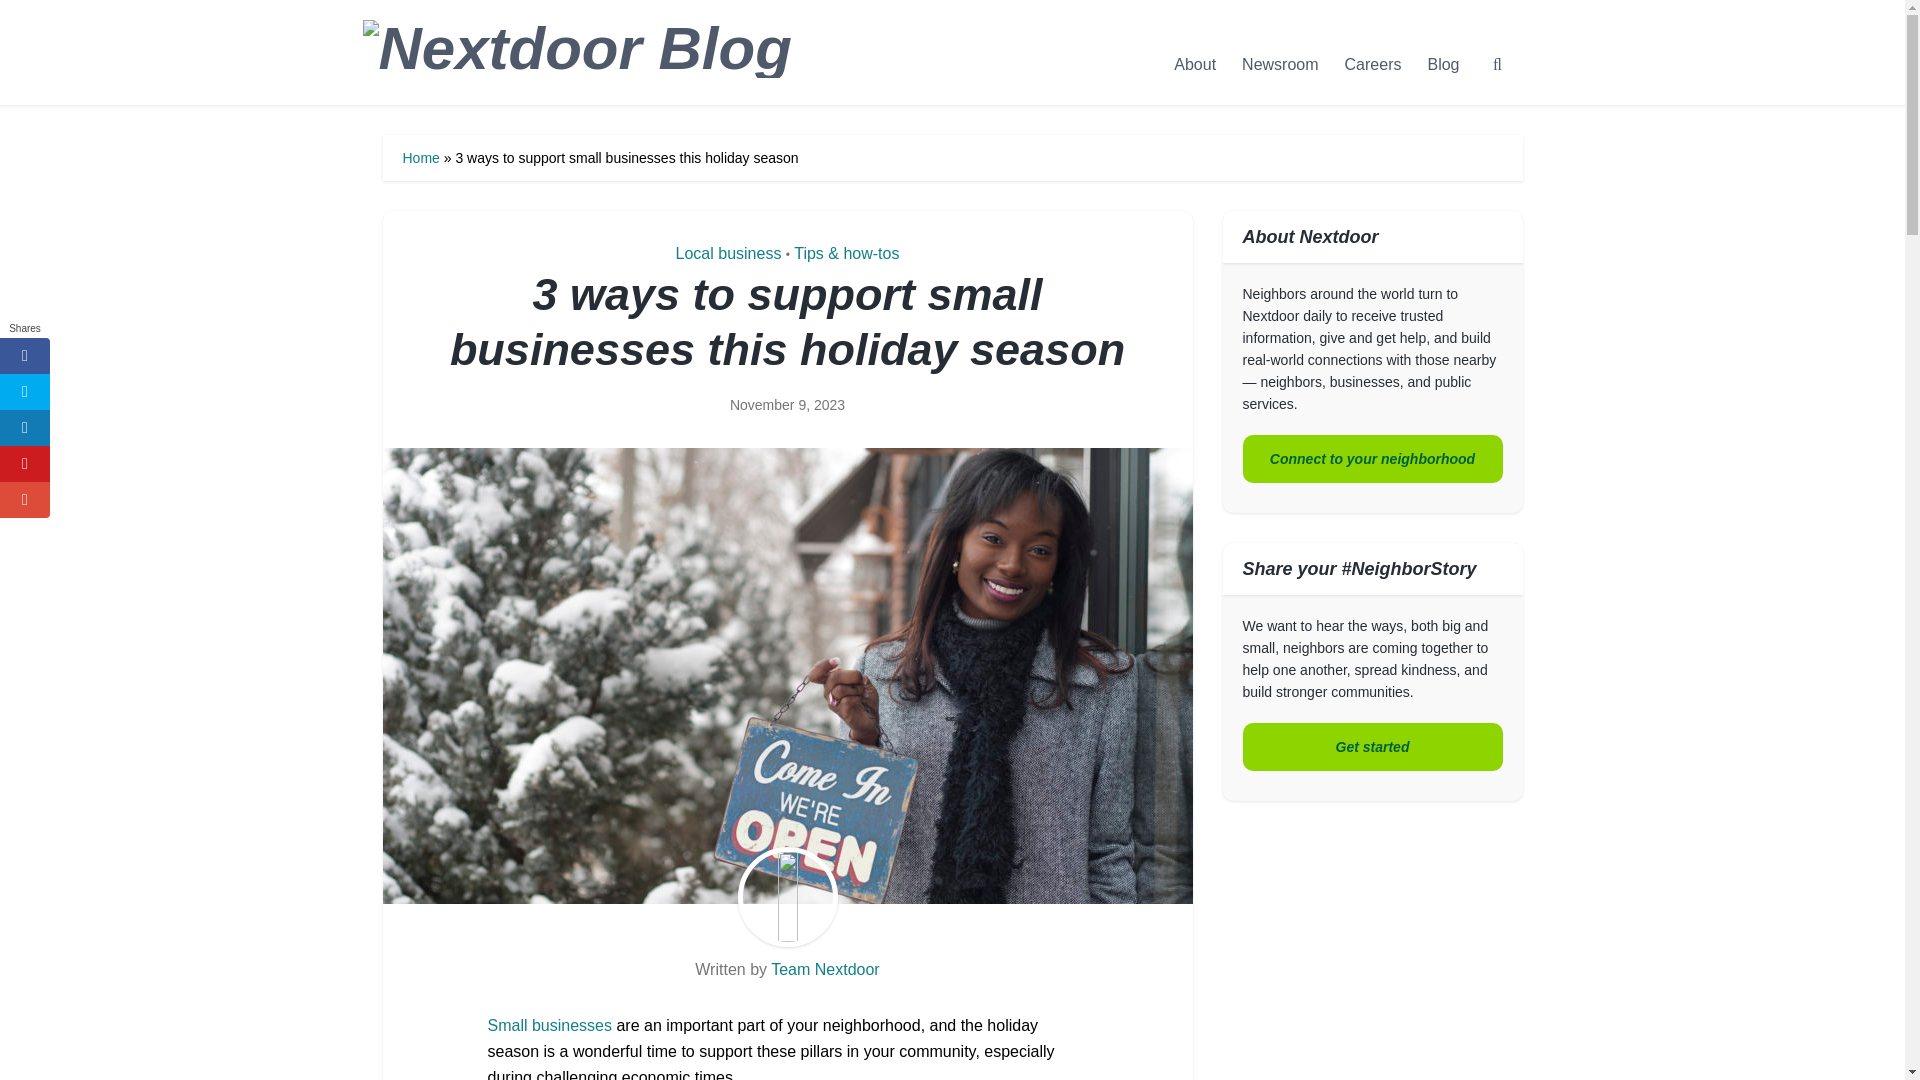 The width and height of the screenshot is (1920, 1080). I want to click on Careers, so click(1374, 64).